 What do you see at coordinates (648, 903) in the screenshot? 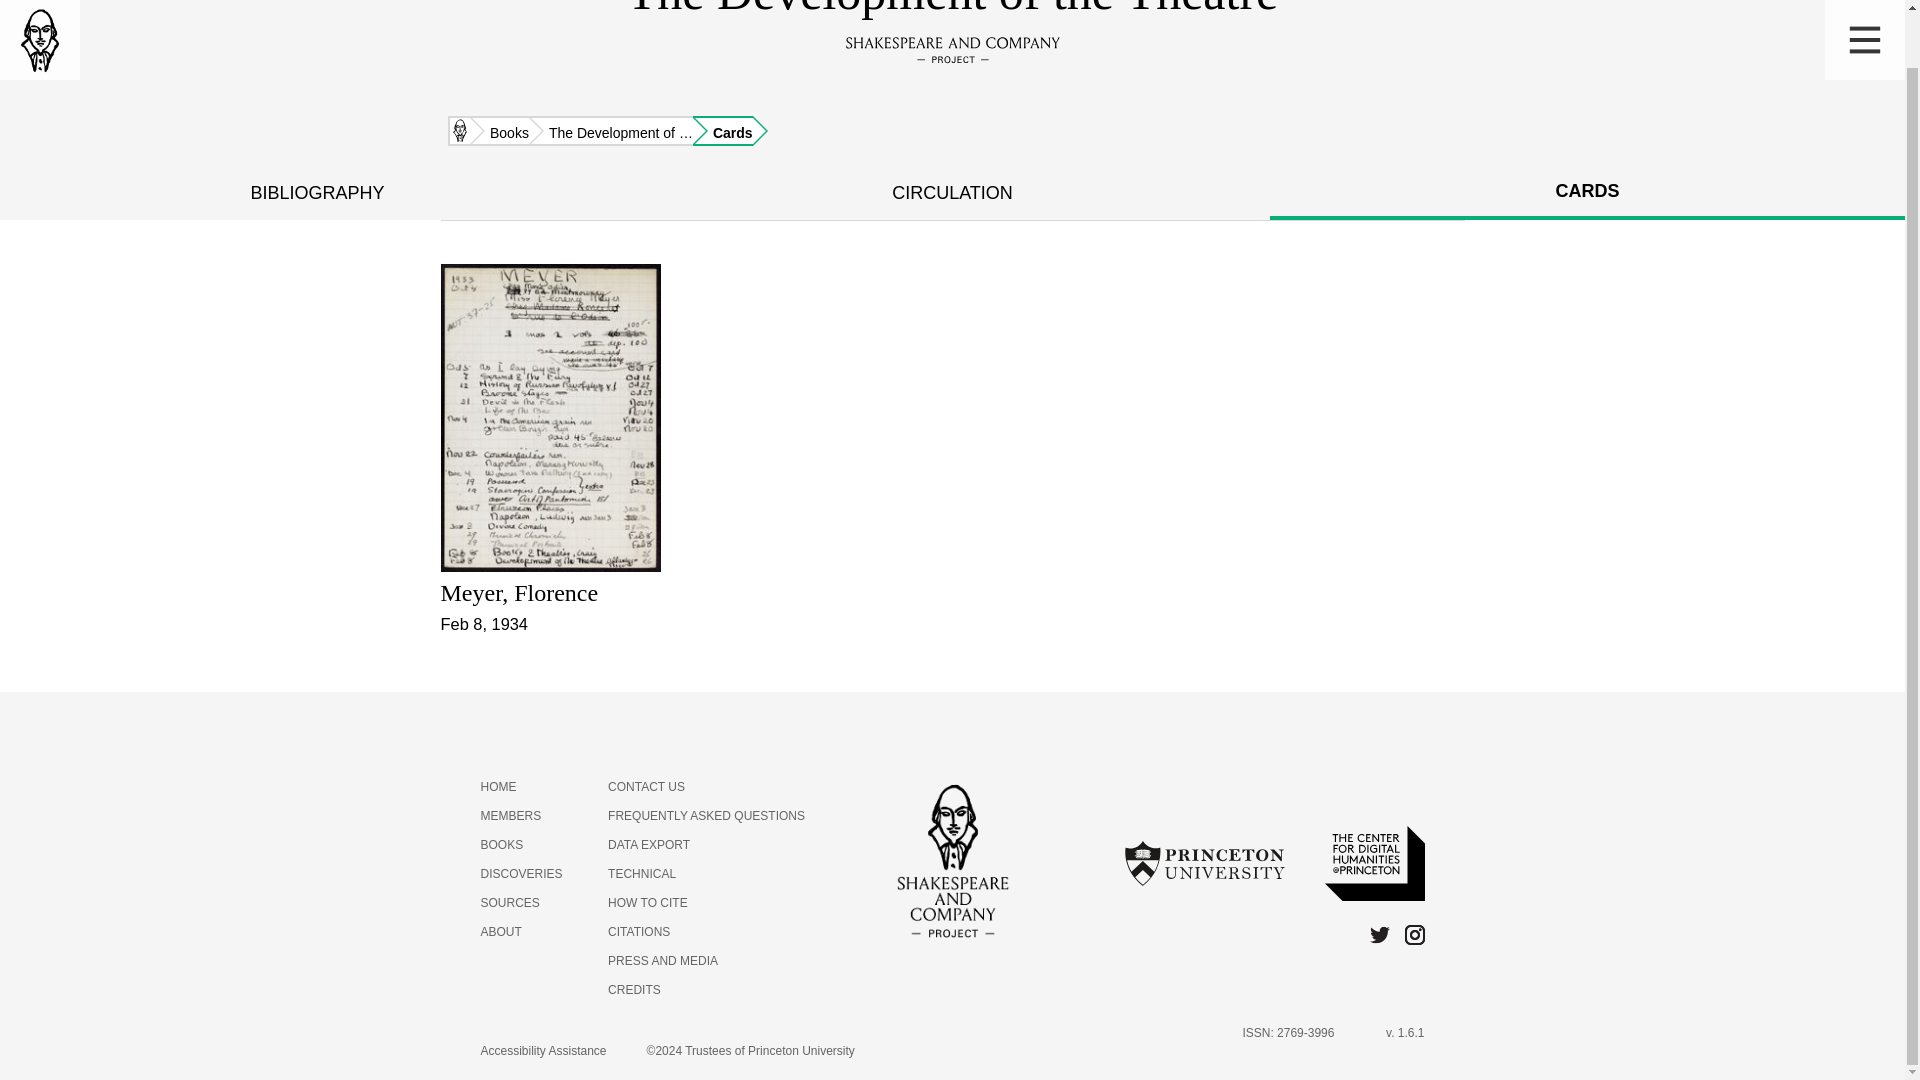
I see `HOW TO CITE` at bounding box center [648, 903].